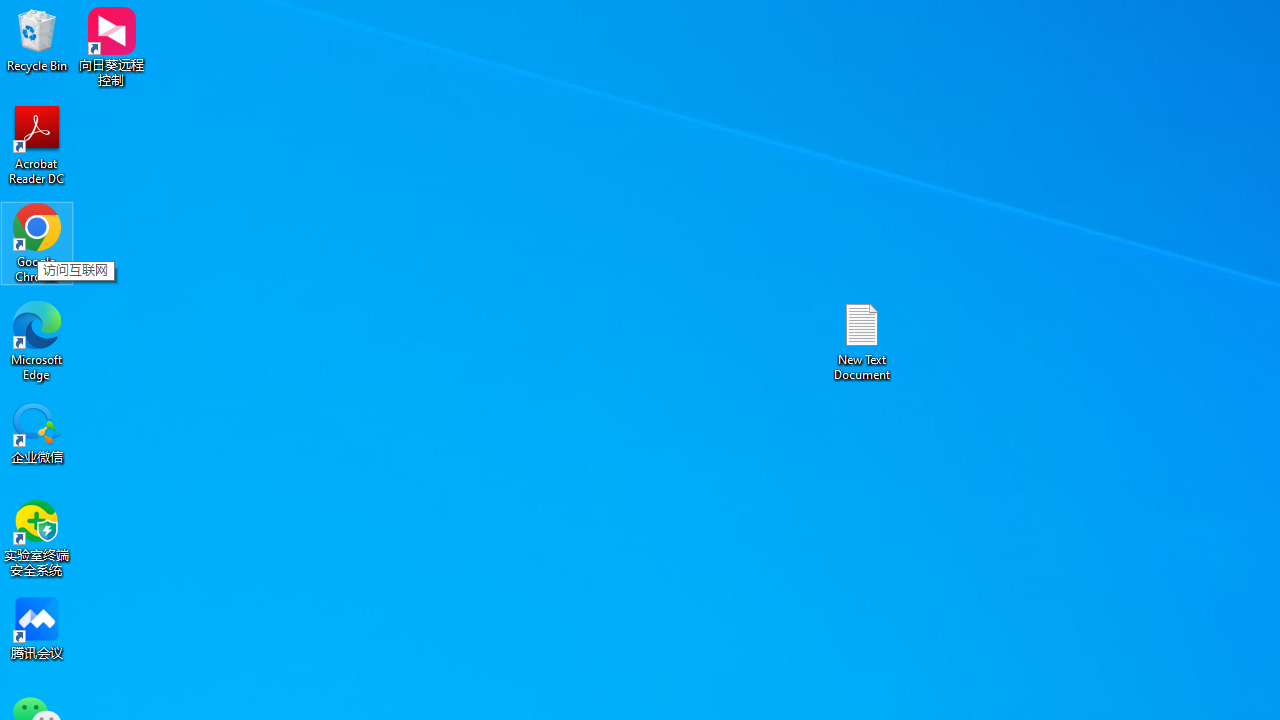 The image size is (1280, 720). I want to click on Acrobat Reader DC, so click(37, 144).